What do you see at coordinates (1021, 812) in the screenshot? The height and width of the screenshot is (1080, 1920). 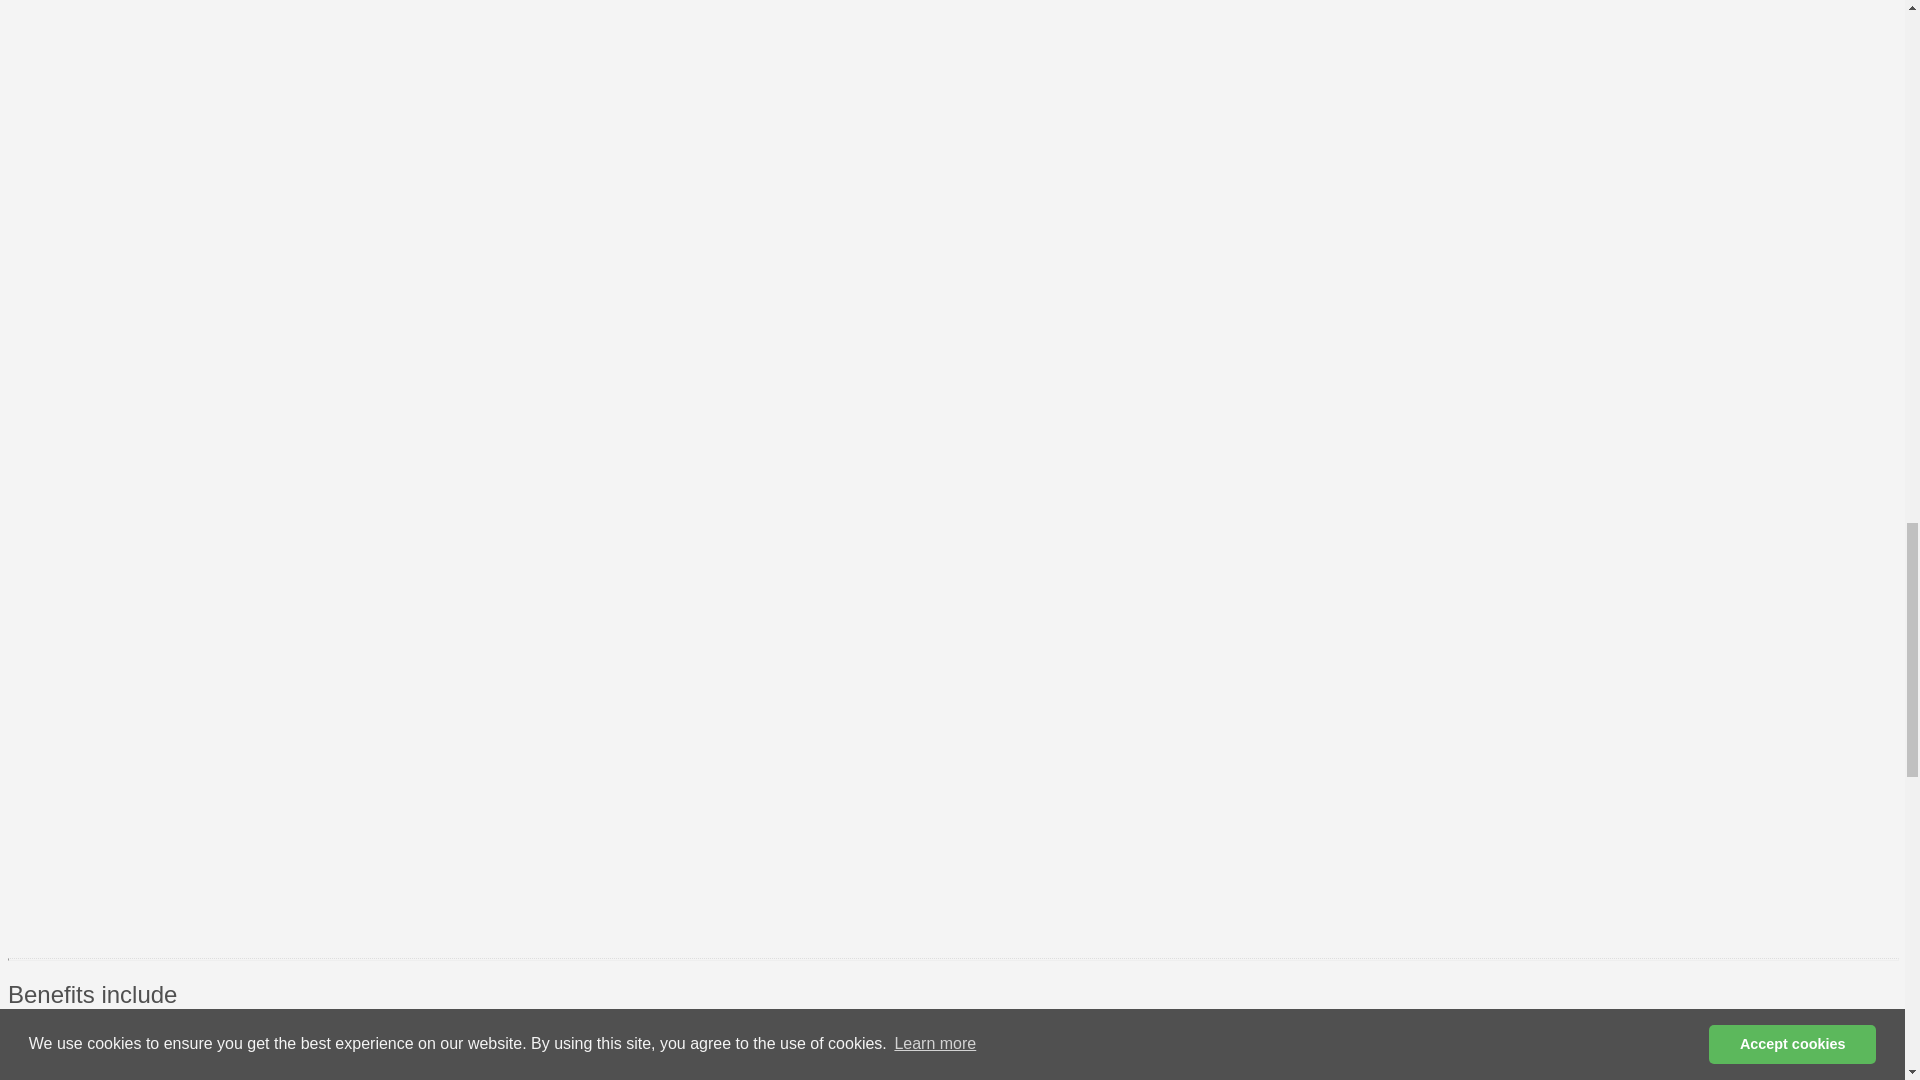 I see `3rd party ad content` at bounding box center [1021, 812].